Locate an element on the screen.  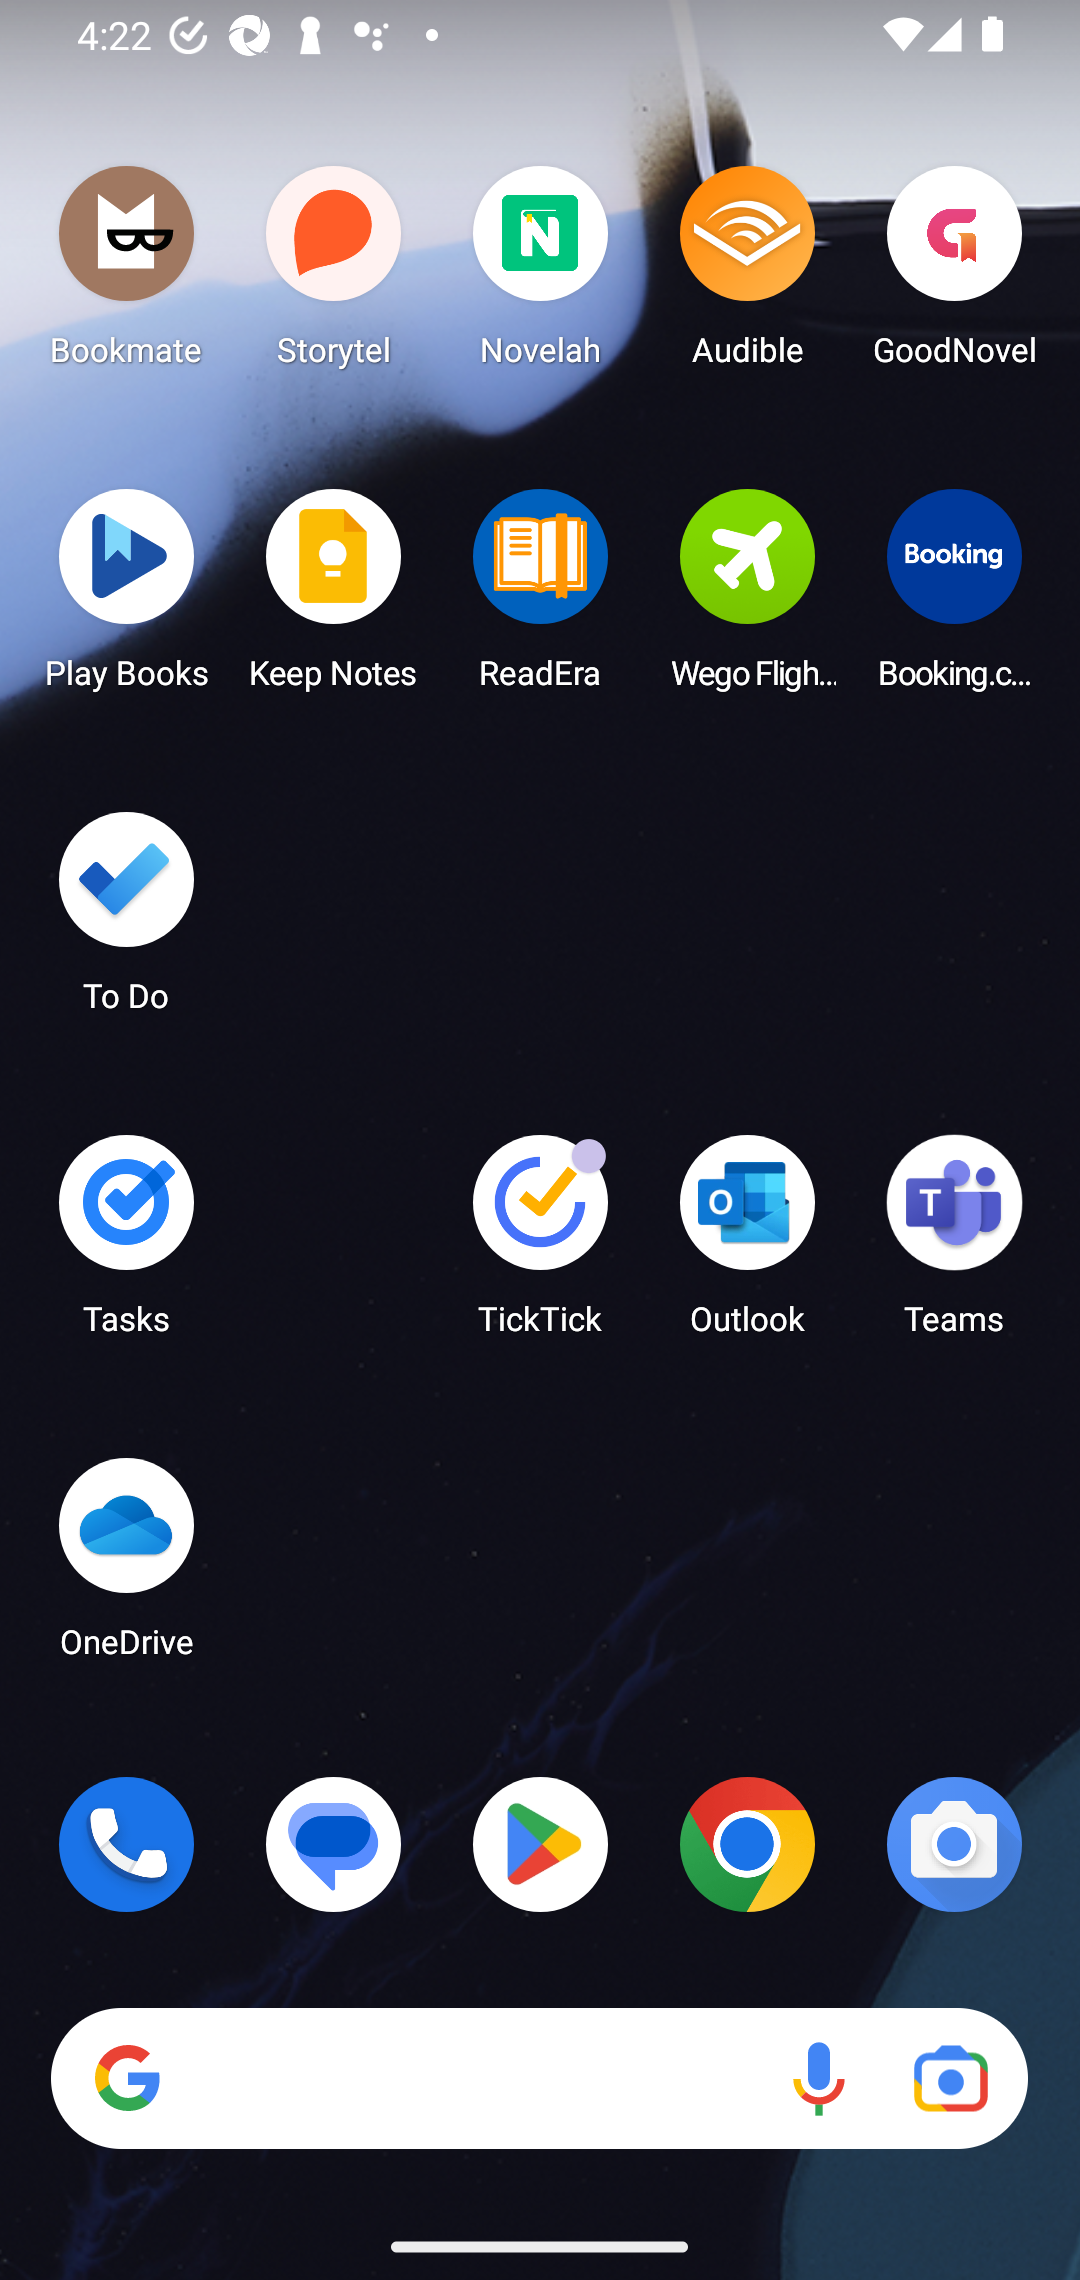
TickTick TickTick has 3 notifications is located at coordinates (540, 1244).